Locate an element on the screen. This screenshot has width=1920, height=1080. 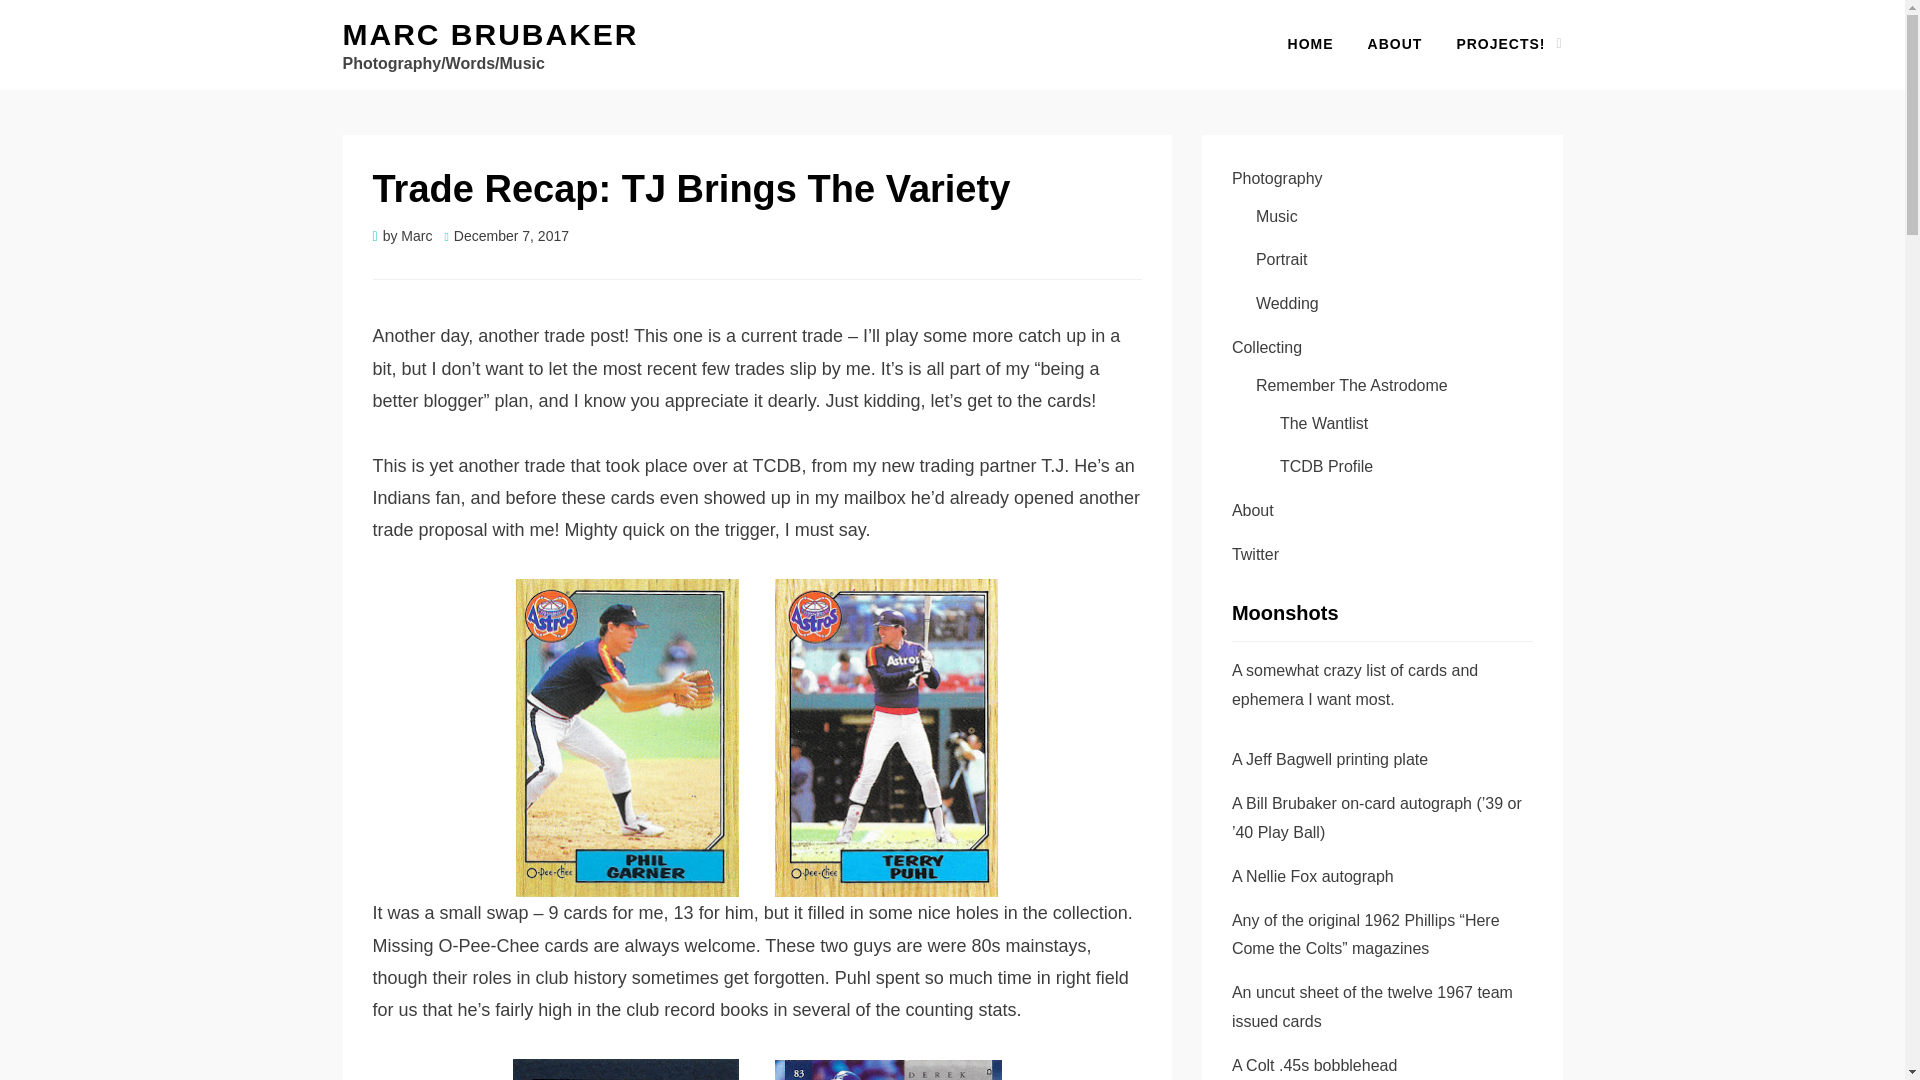
Marc Brubaker is located at coordinates (489, 34).